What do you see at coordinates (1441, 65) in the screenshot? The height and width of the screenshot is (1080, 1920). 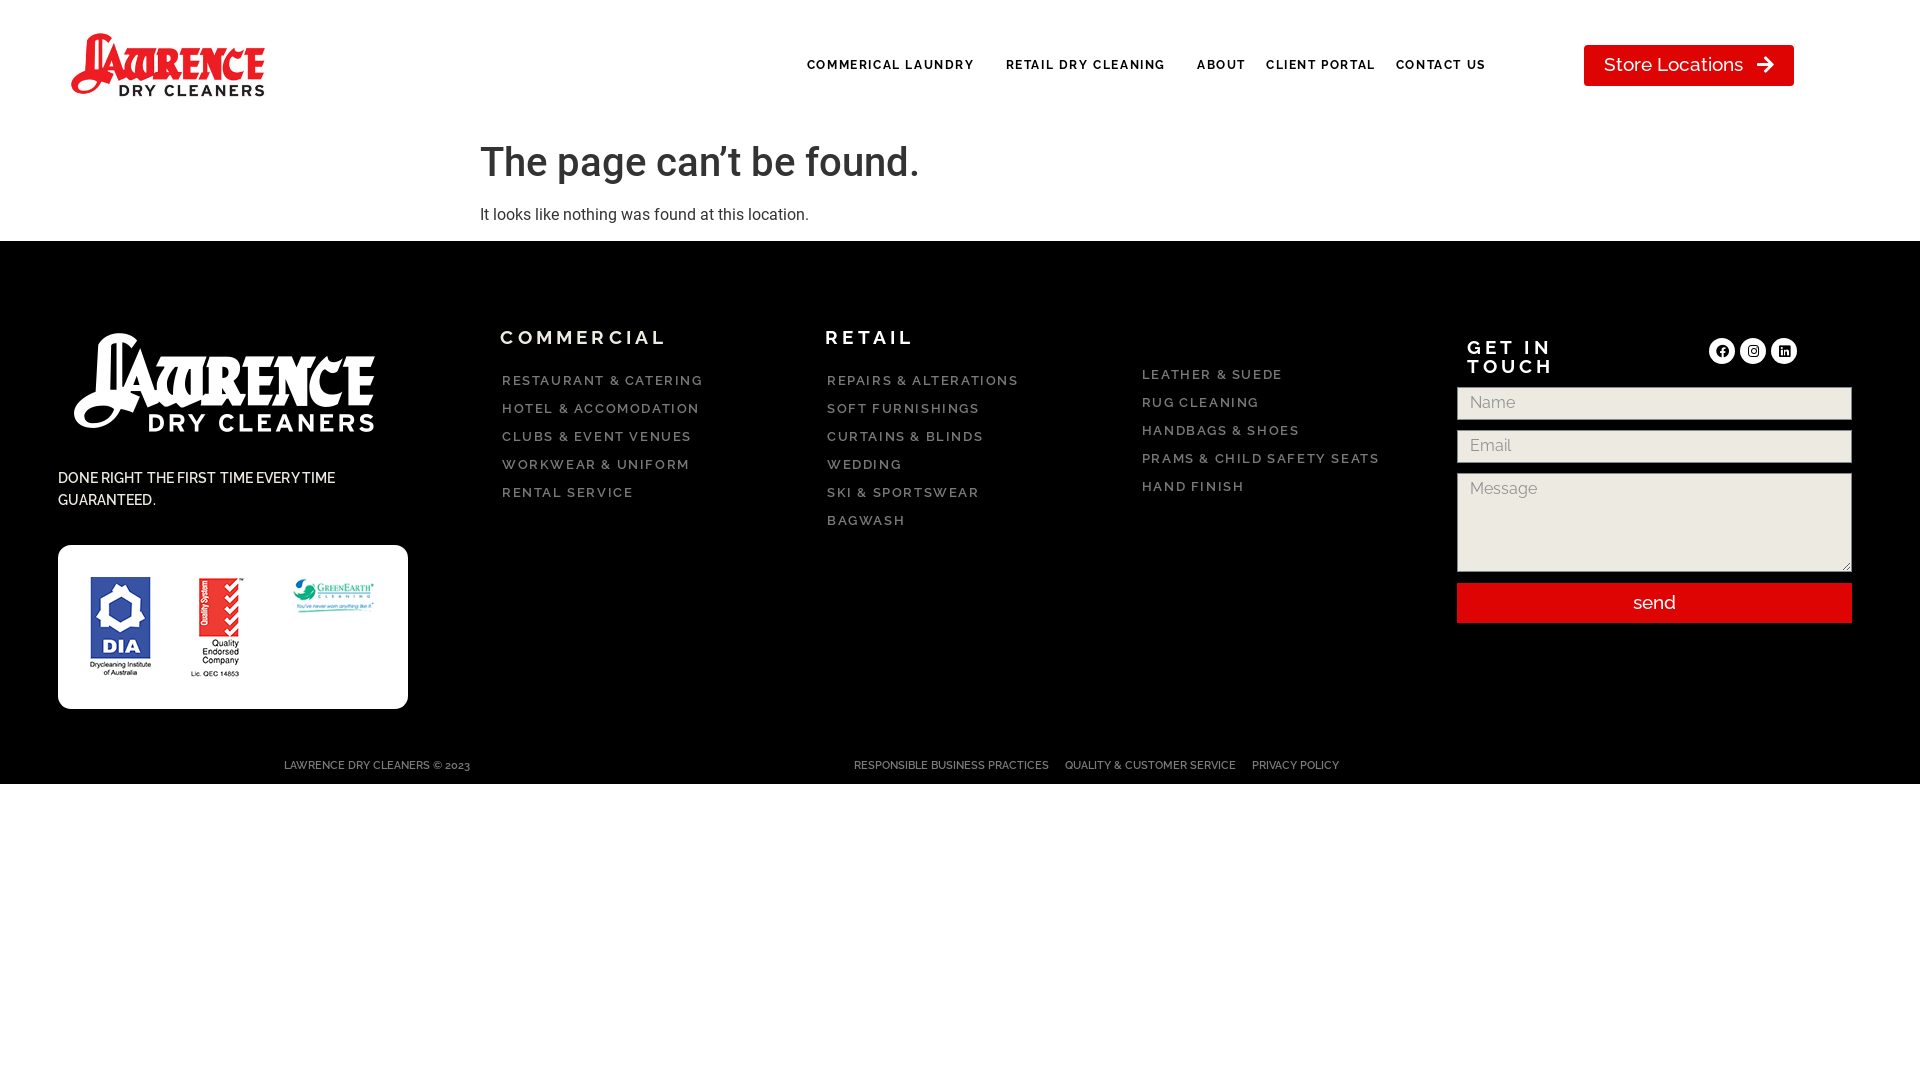 I see `CONTACT US` at bounding box center [1441, 65].